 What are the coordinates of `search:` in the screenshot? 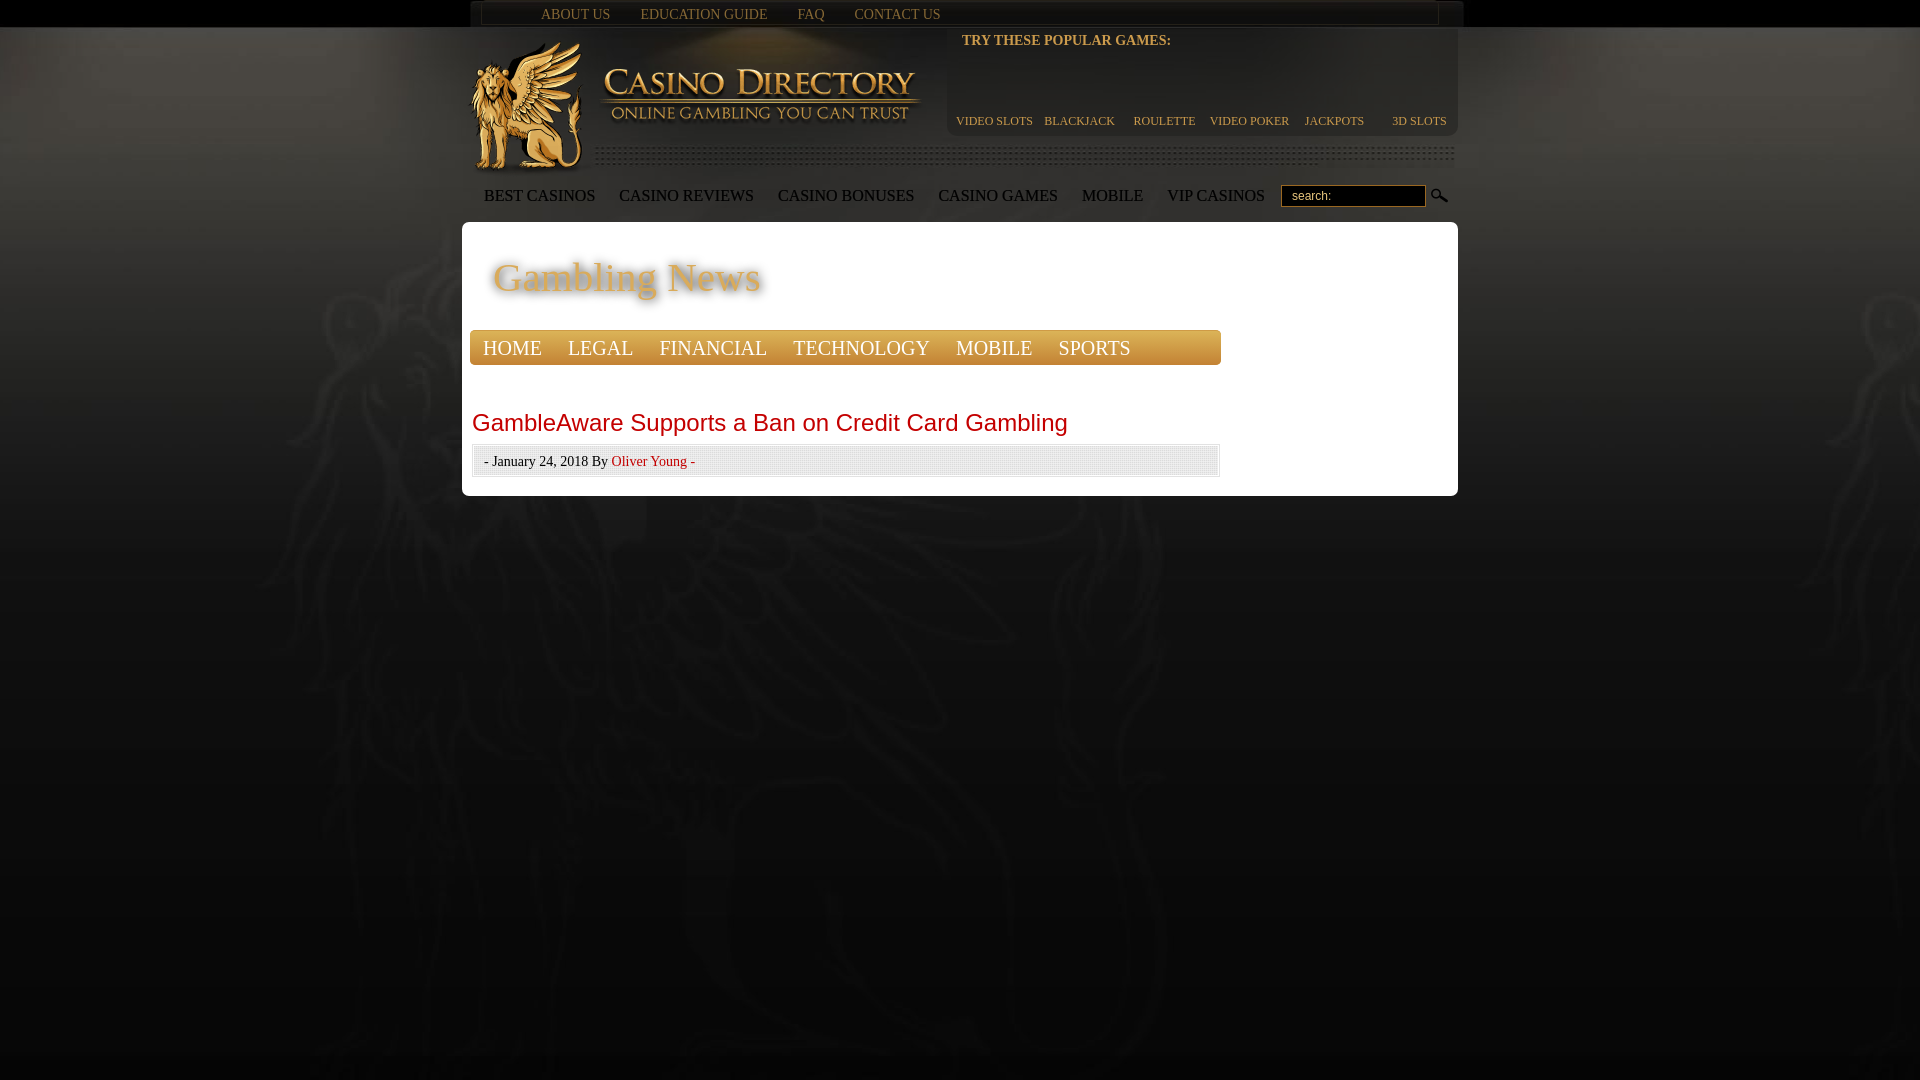 It's located at (1353, 196).